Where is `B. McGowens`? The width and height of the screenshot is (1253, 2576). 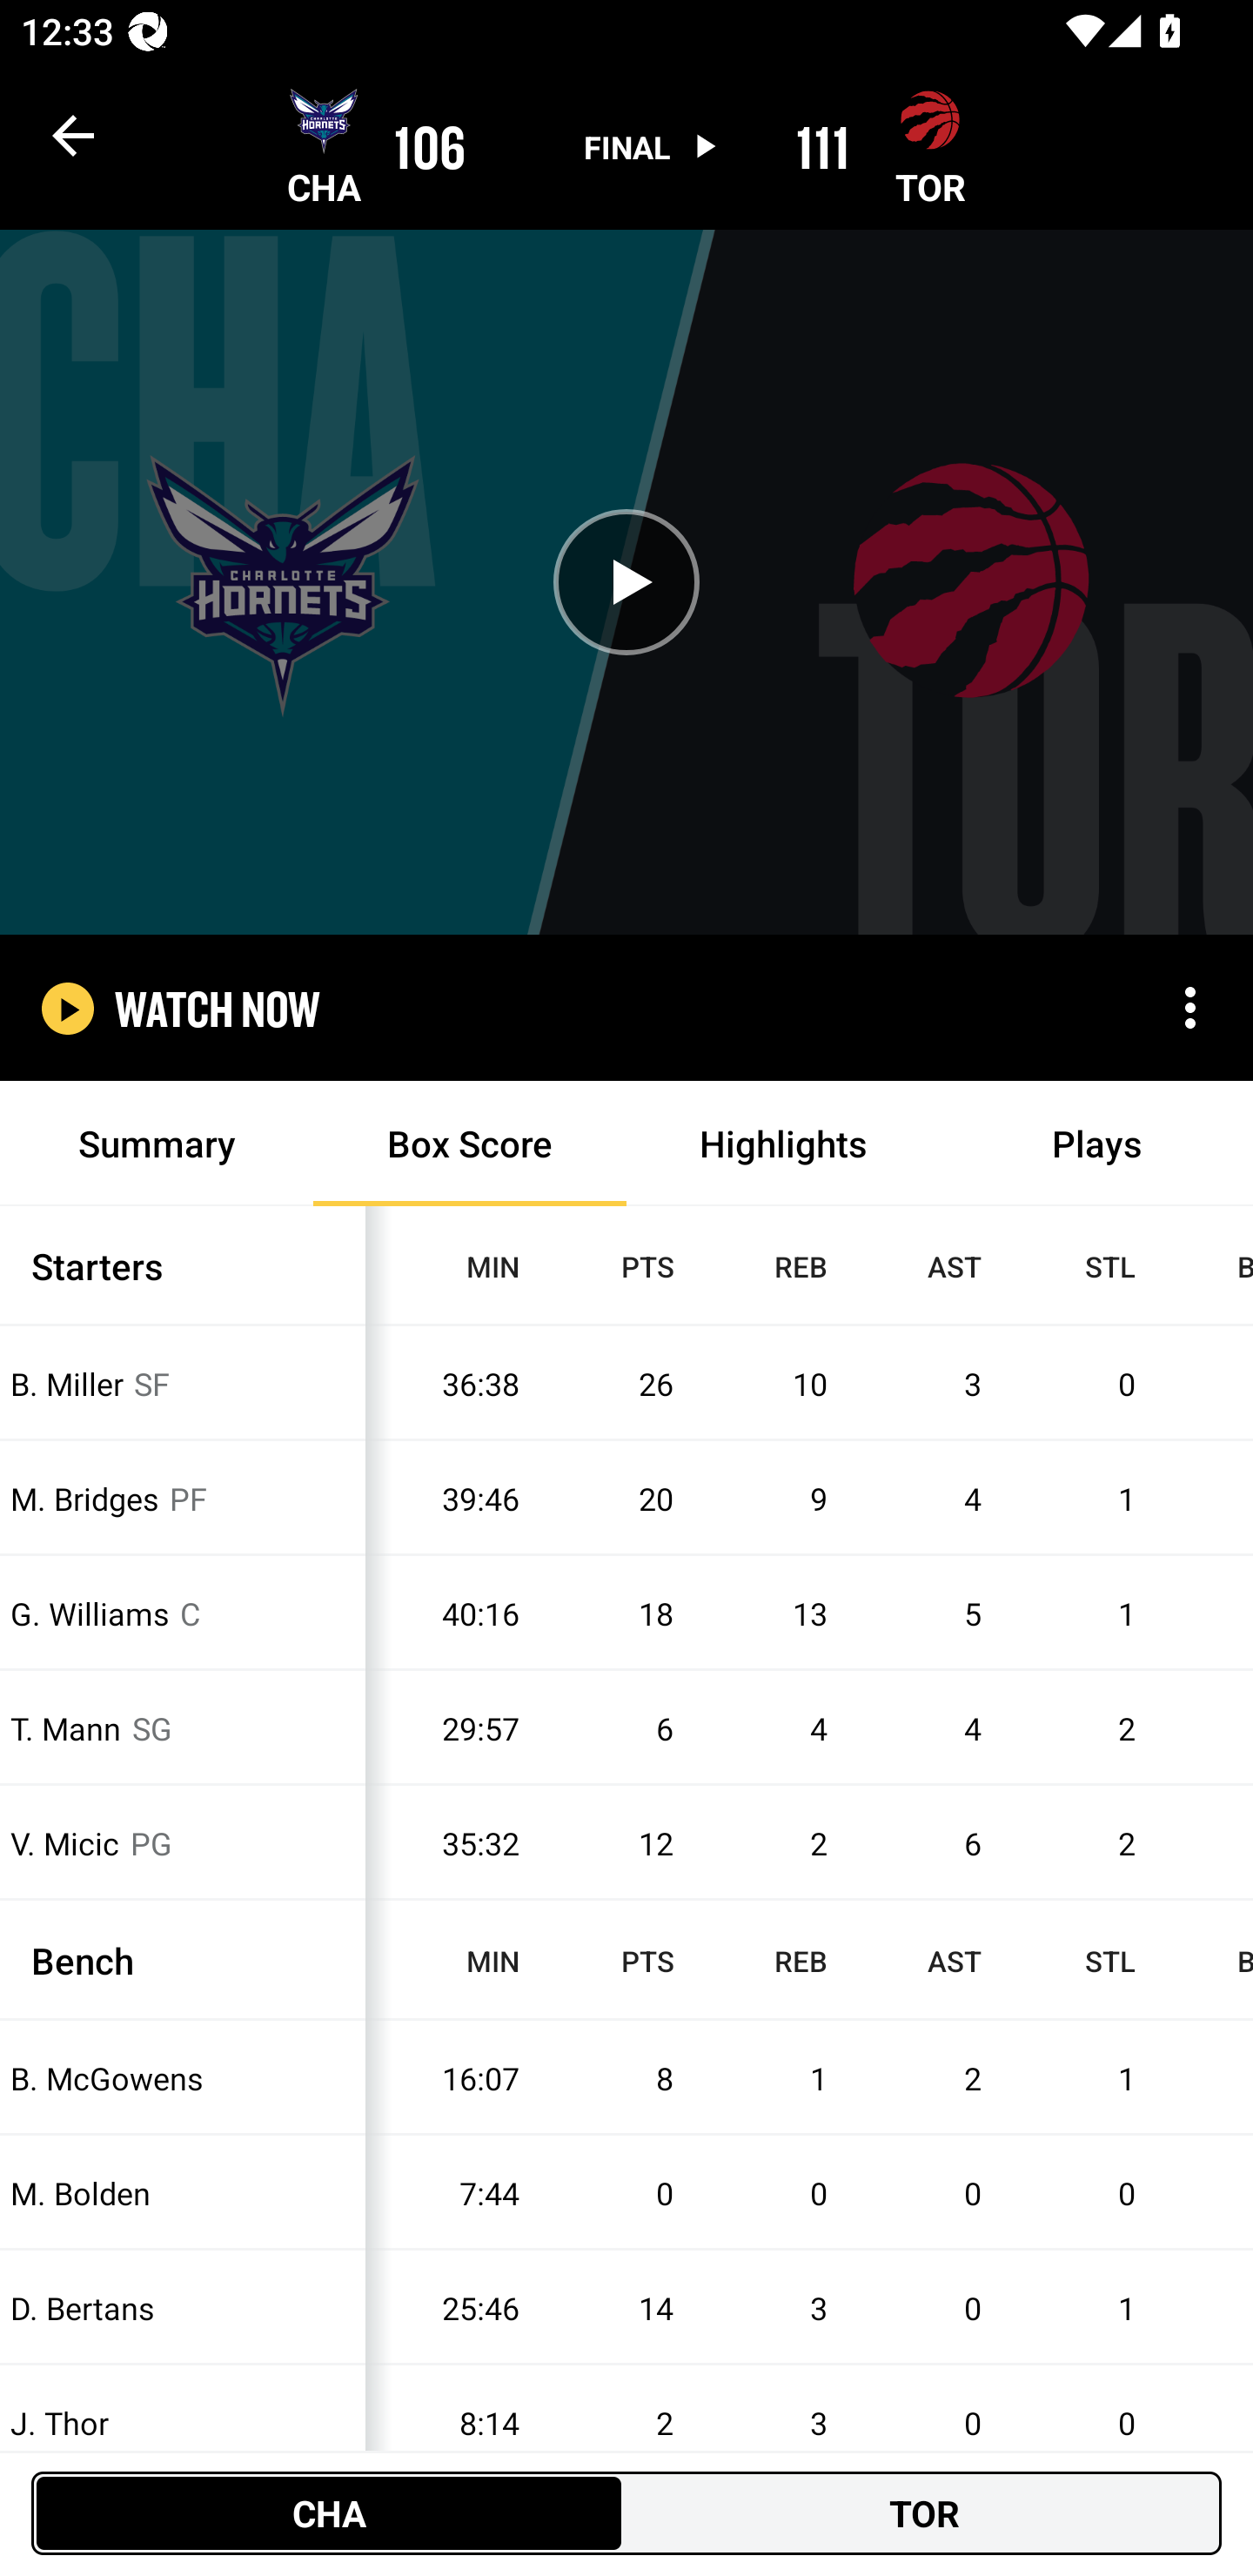 B. McGowens is located at coordinates (183, 2076).